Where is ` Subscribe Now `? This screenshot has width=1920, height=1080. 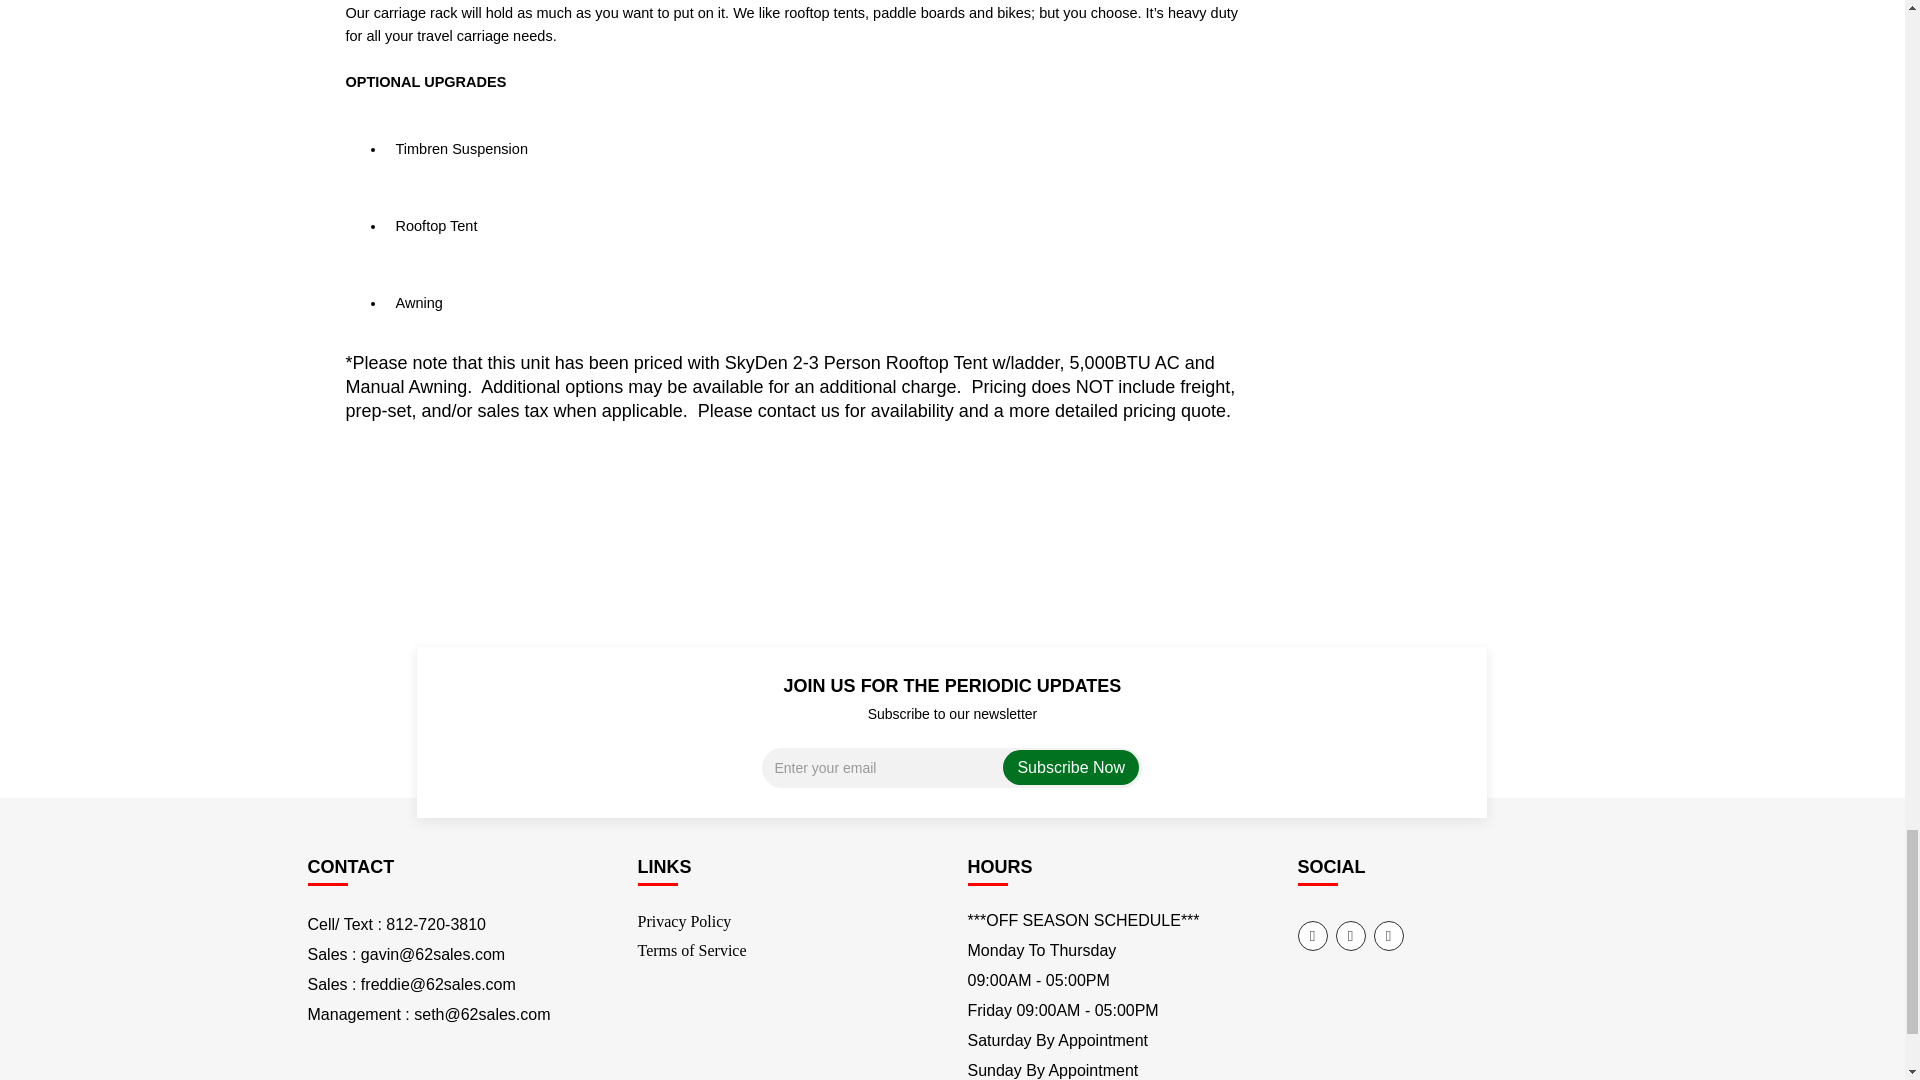  Subscribe Now  is located at coordinates (1071, 767).